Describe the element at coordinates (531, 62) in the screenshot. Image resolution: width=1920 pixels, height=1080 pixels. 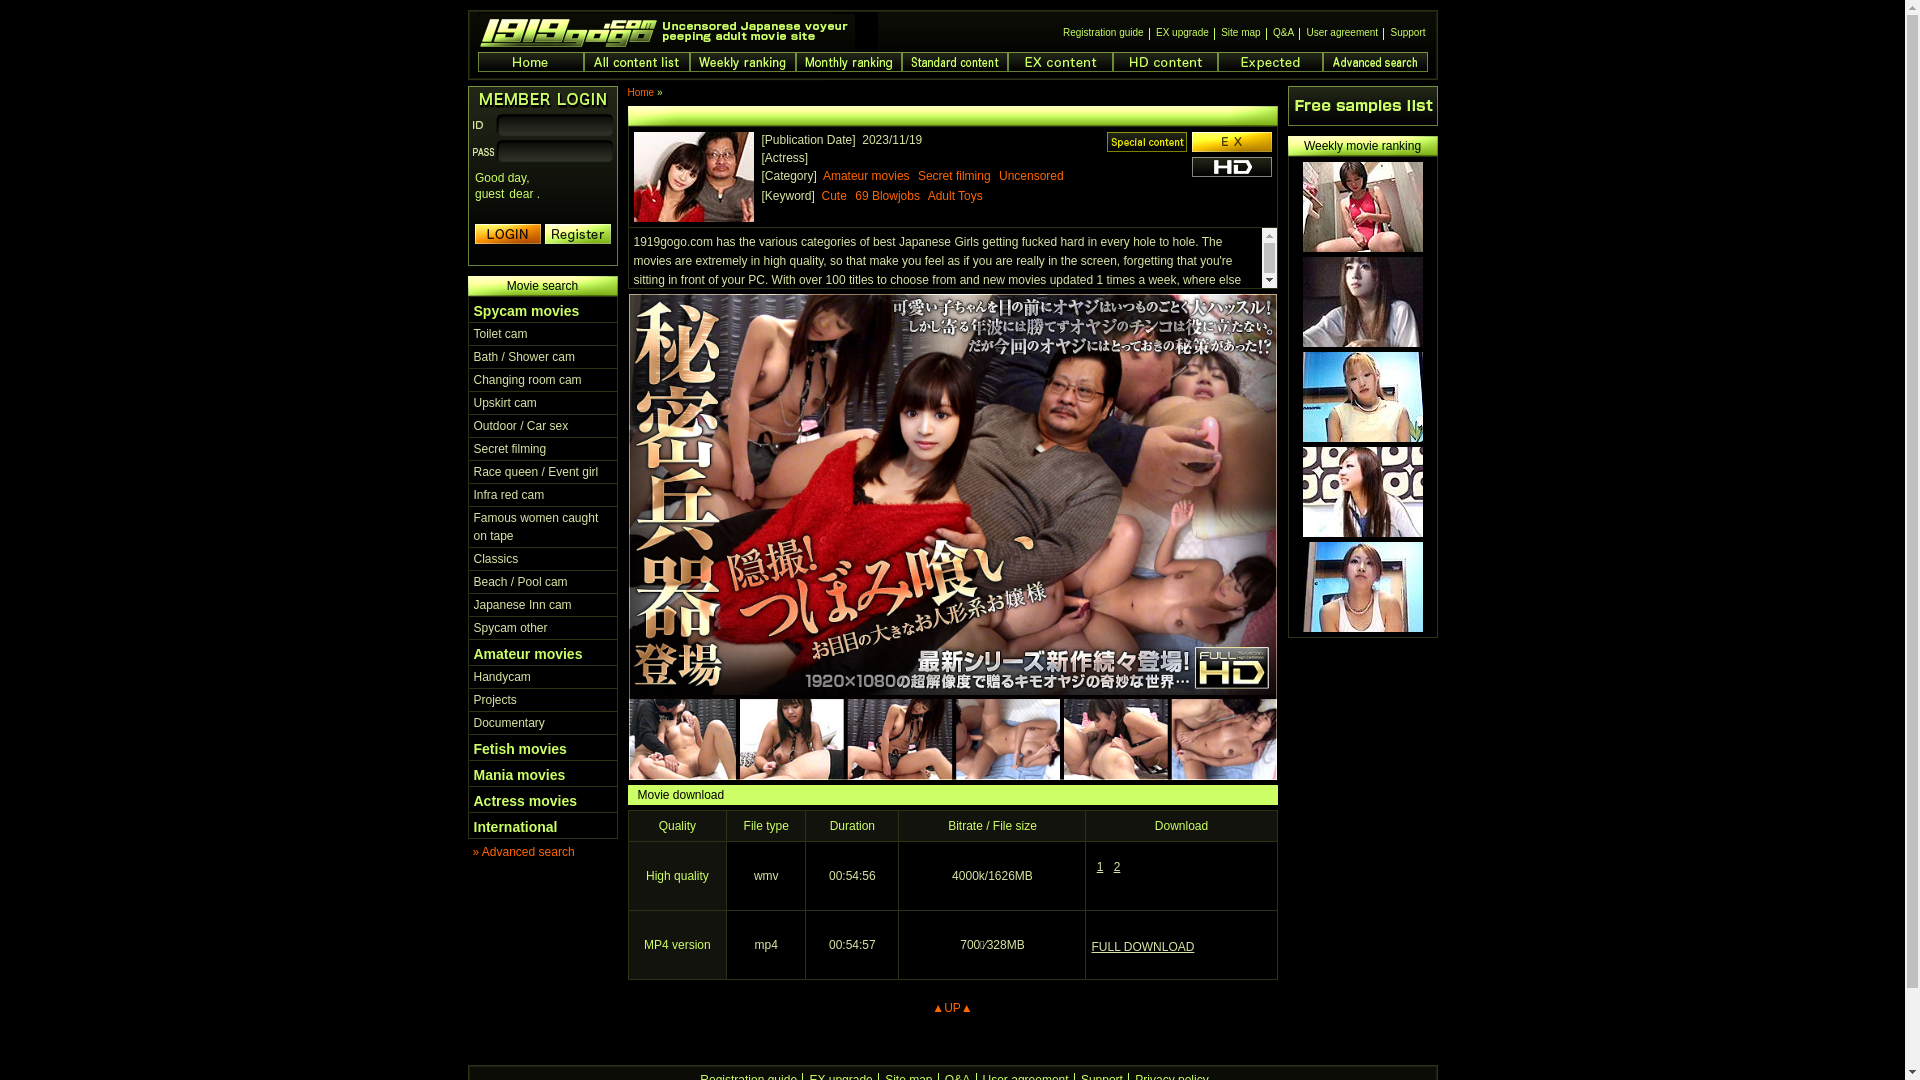
I see `Home` at that location.